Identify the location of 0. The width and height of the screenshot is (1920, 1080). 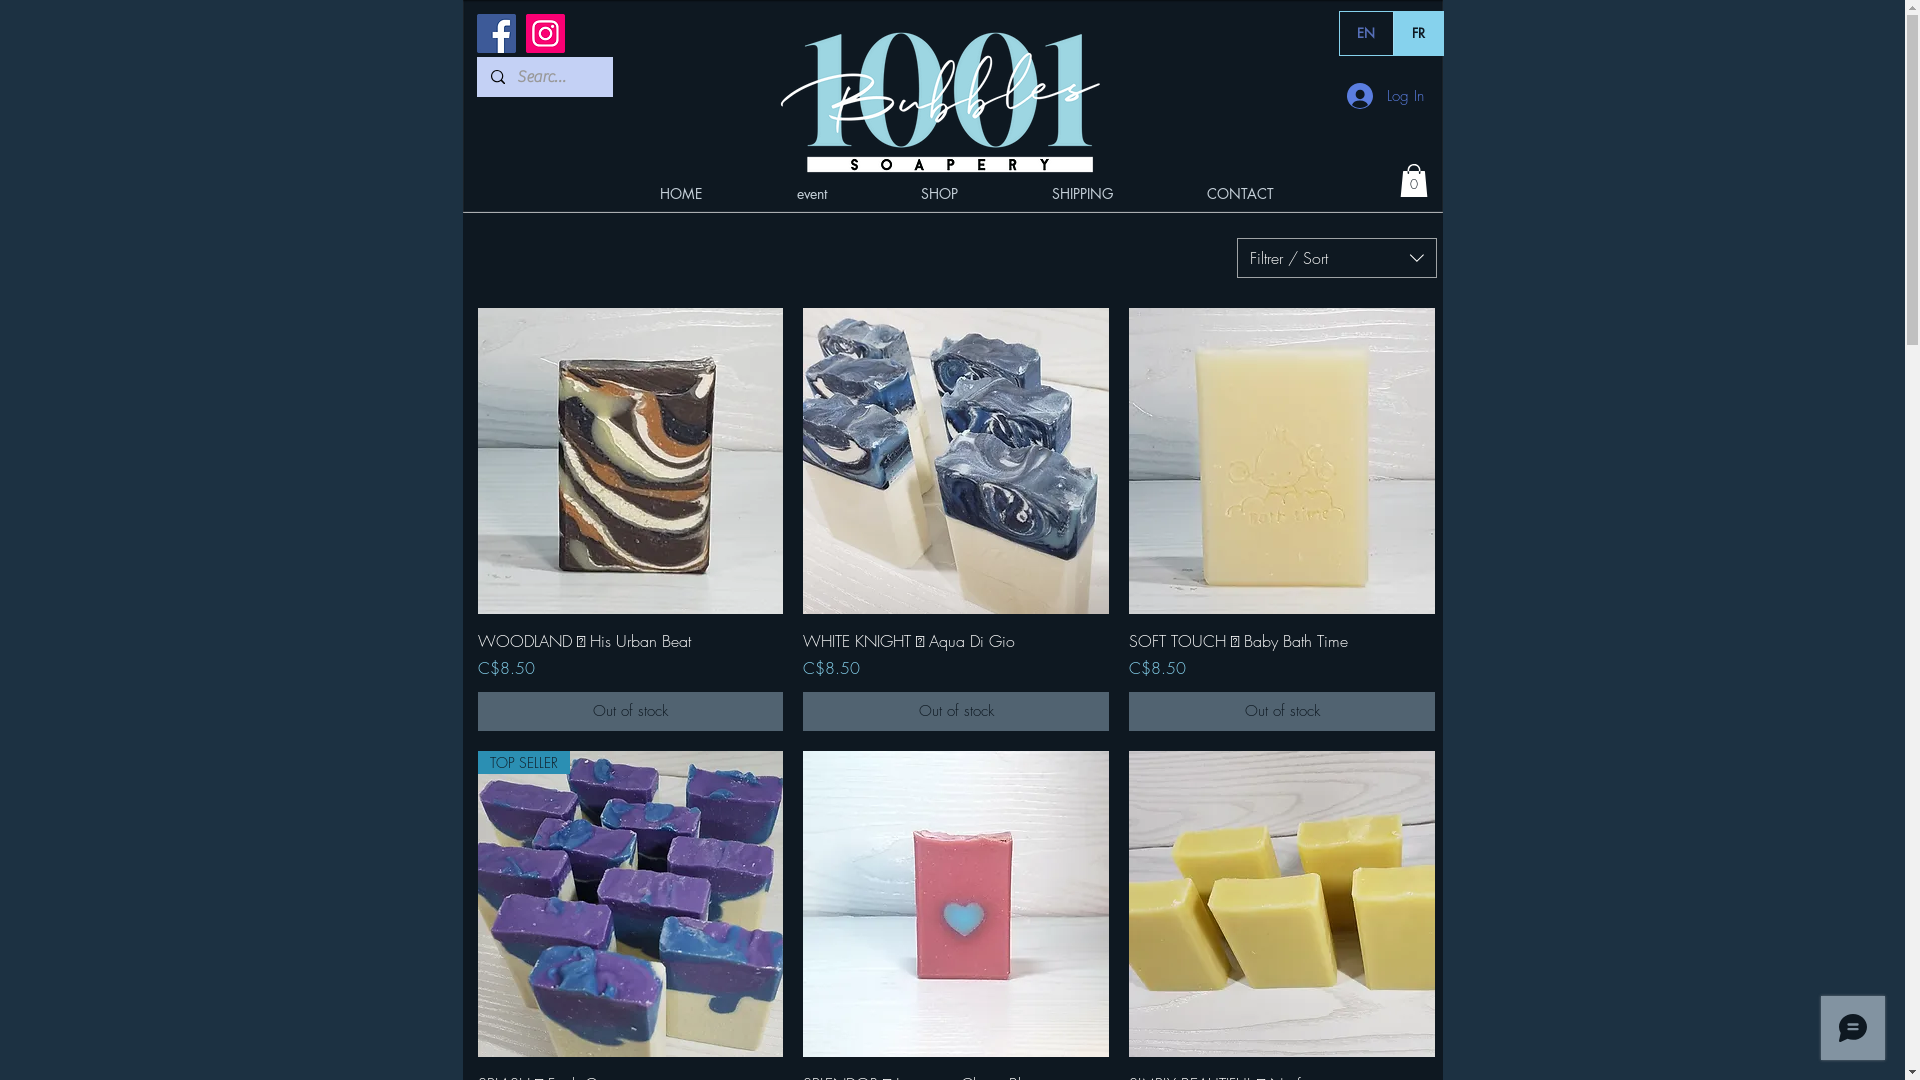
(1414, 180).